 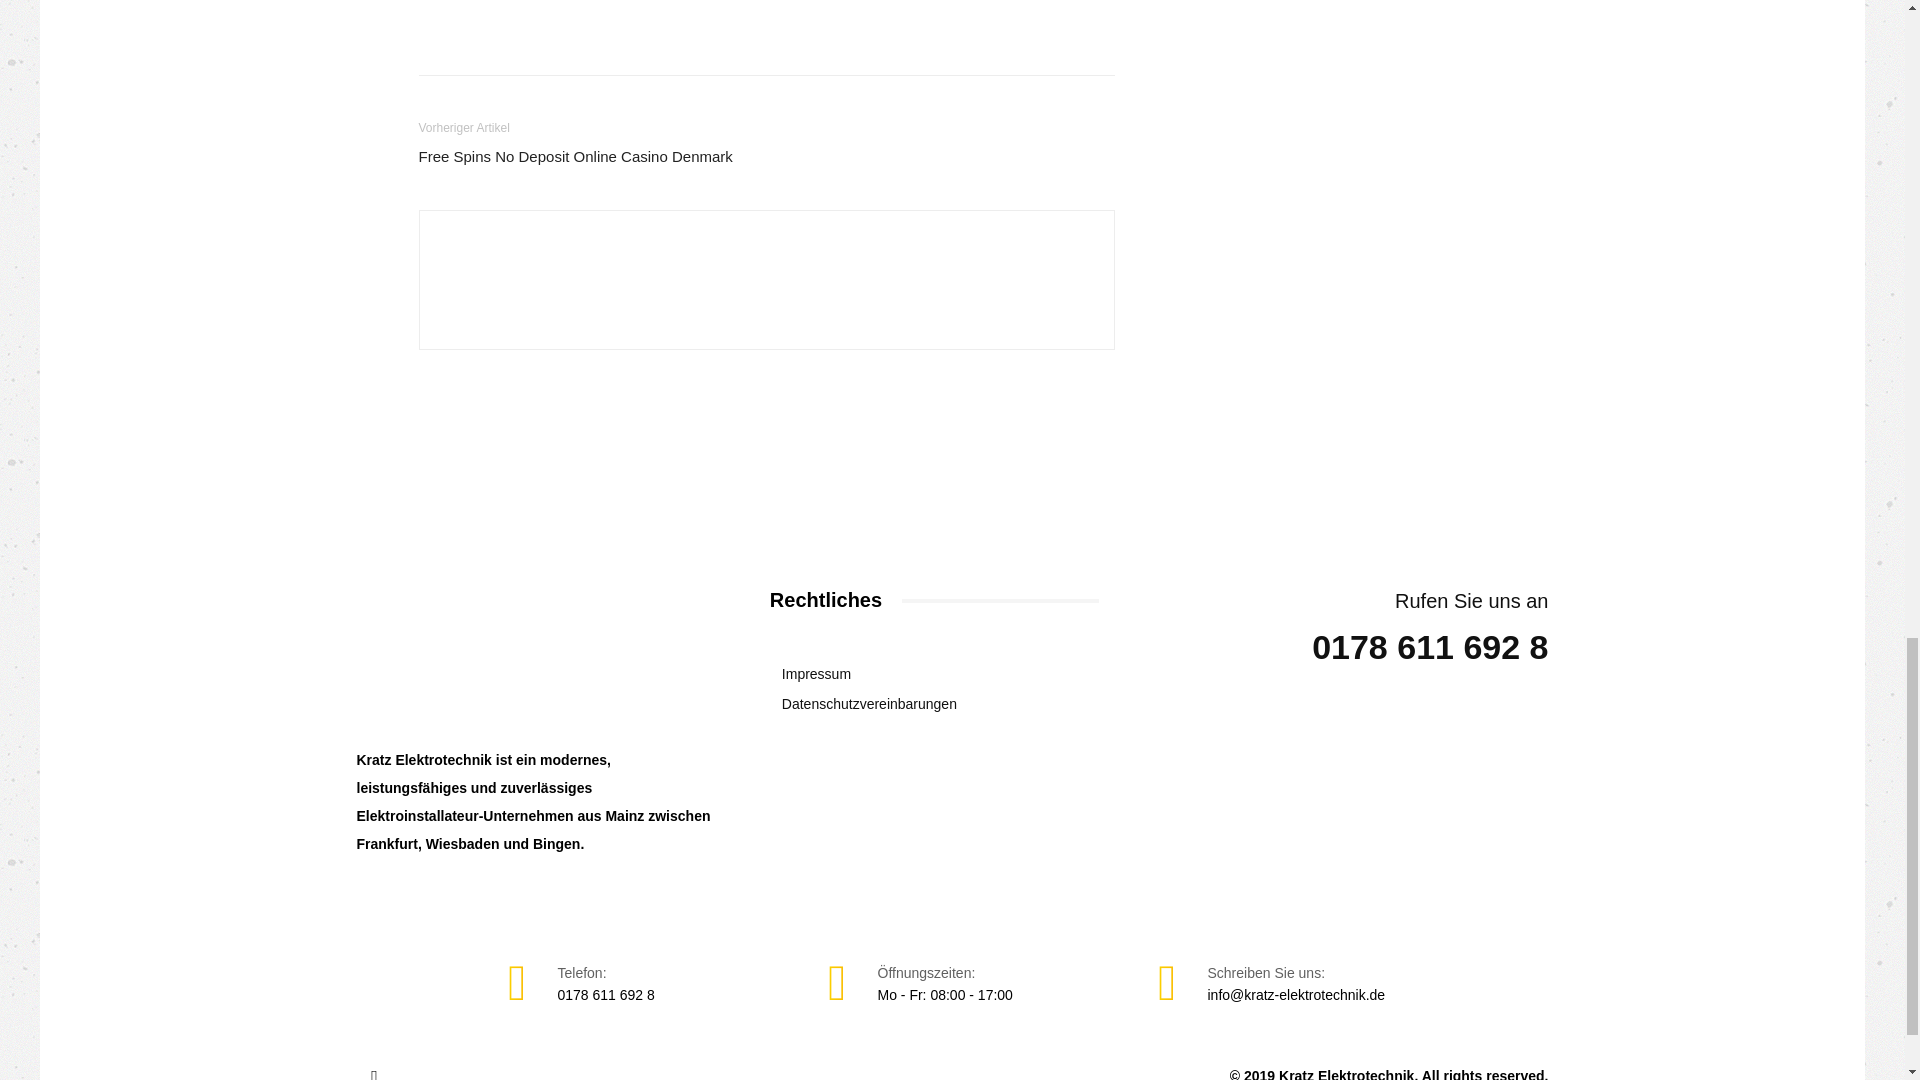 I want to click on 0178 611 692 8, so click(x=606, y=995).